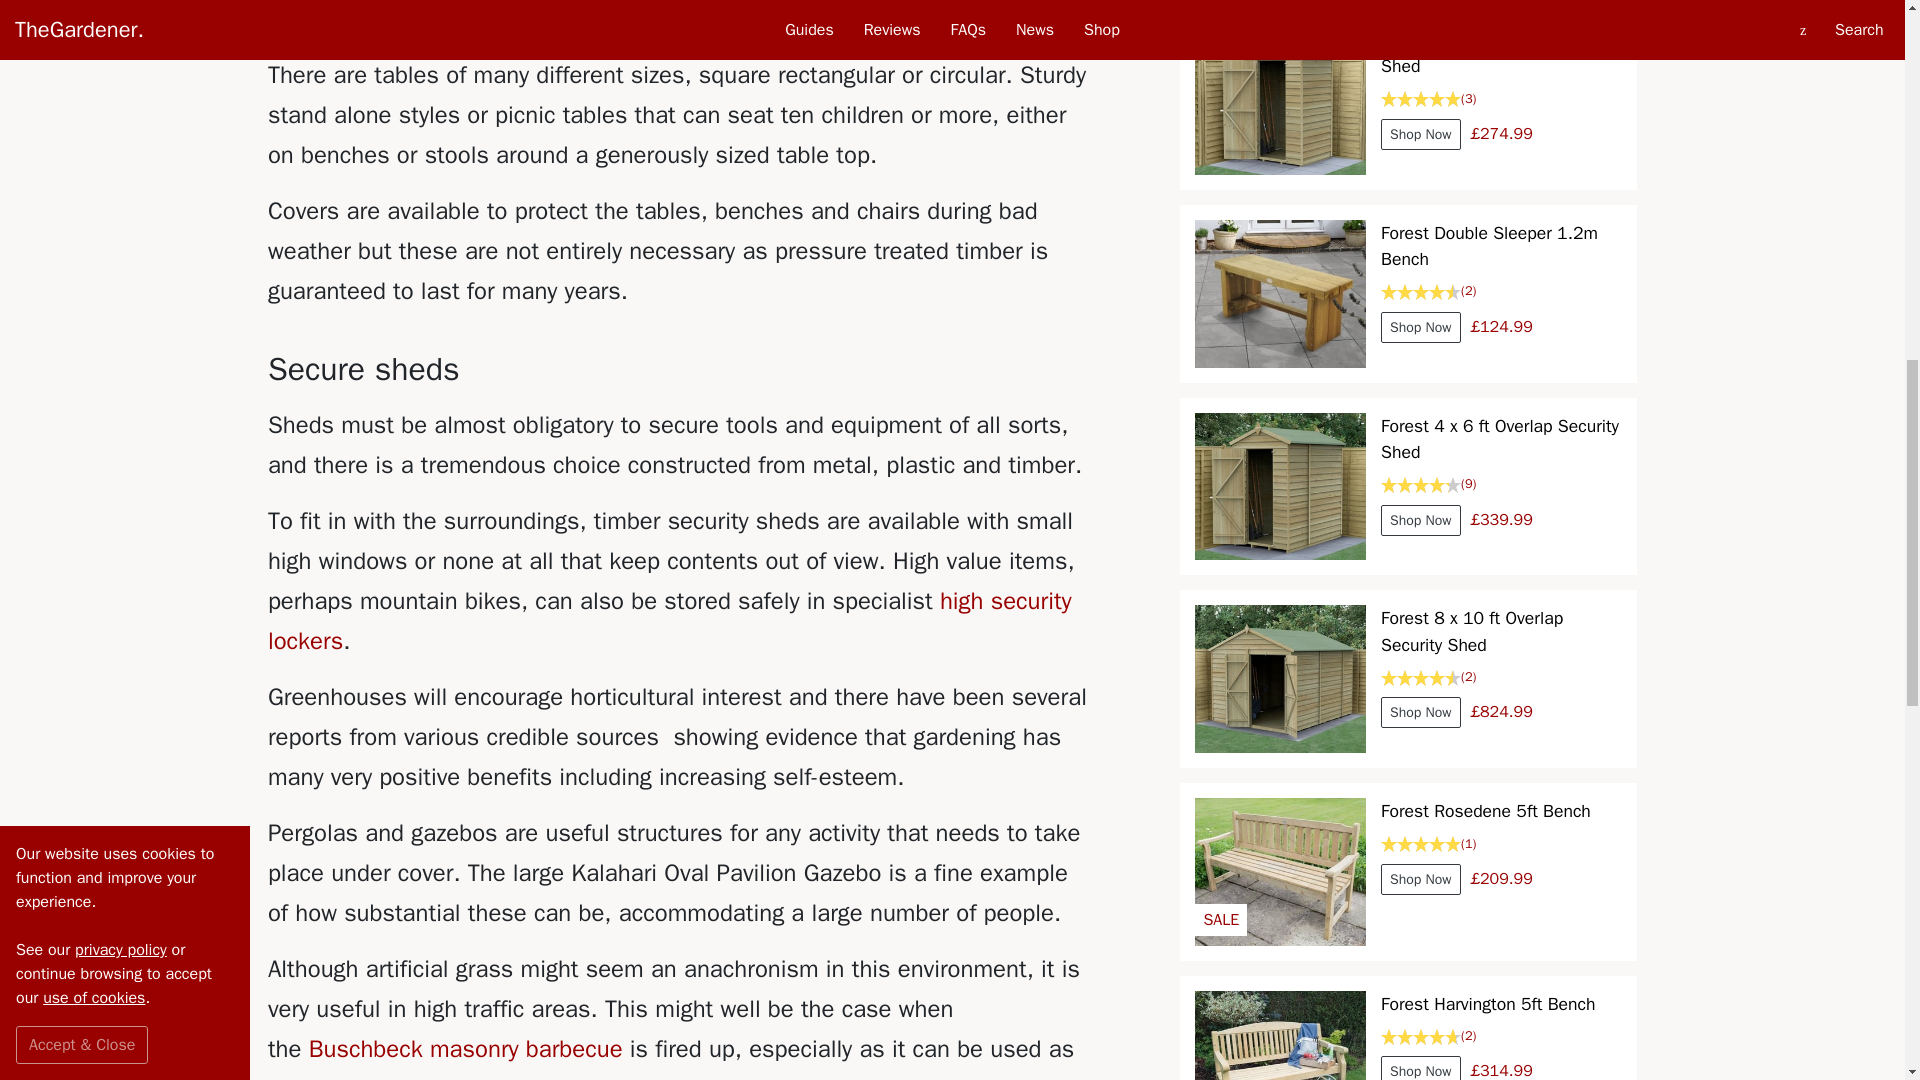 This screenshot has height=1080, width=1920. I want to click on Buschbeck masonry barbecue, so click(466, 1048).